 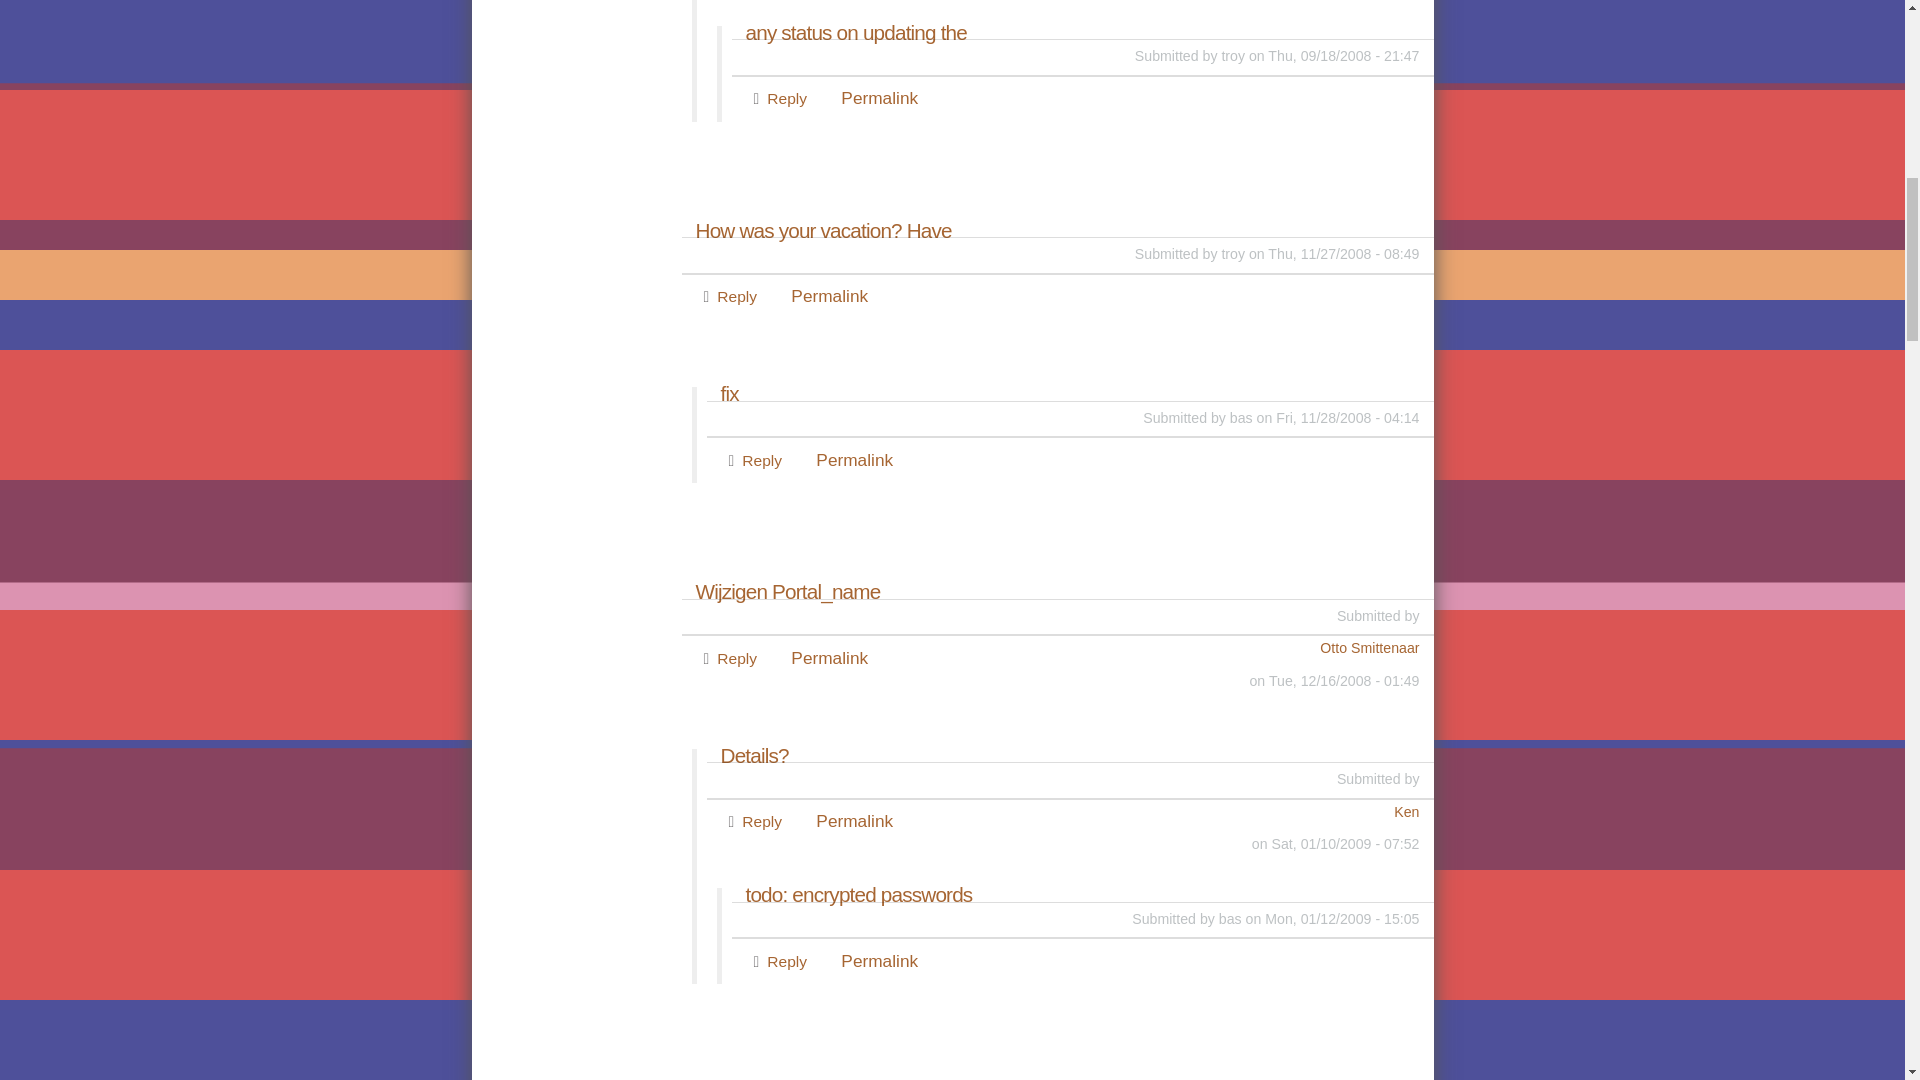 I want to click on Ken, so click(x=1062, y=812).